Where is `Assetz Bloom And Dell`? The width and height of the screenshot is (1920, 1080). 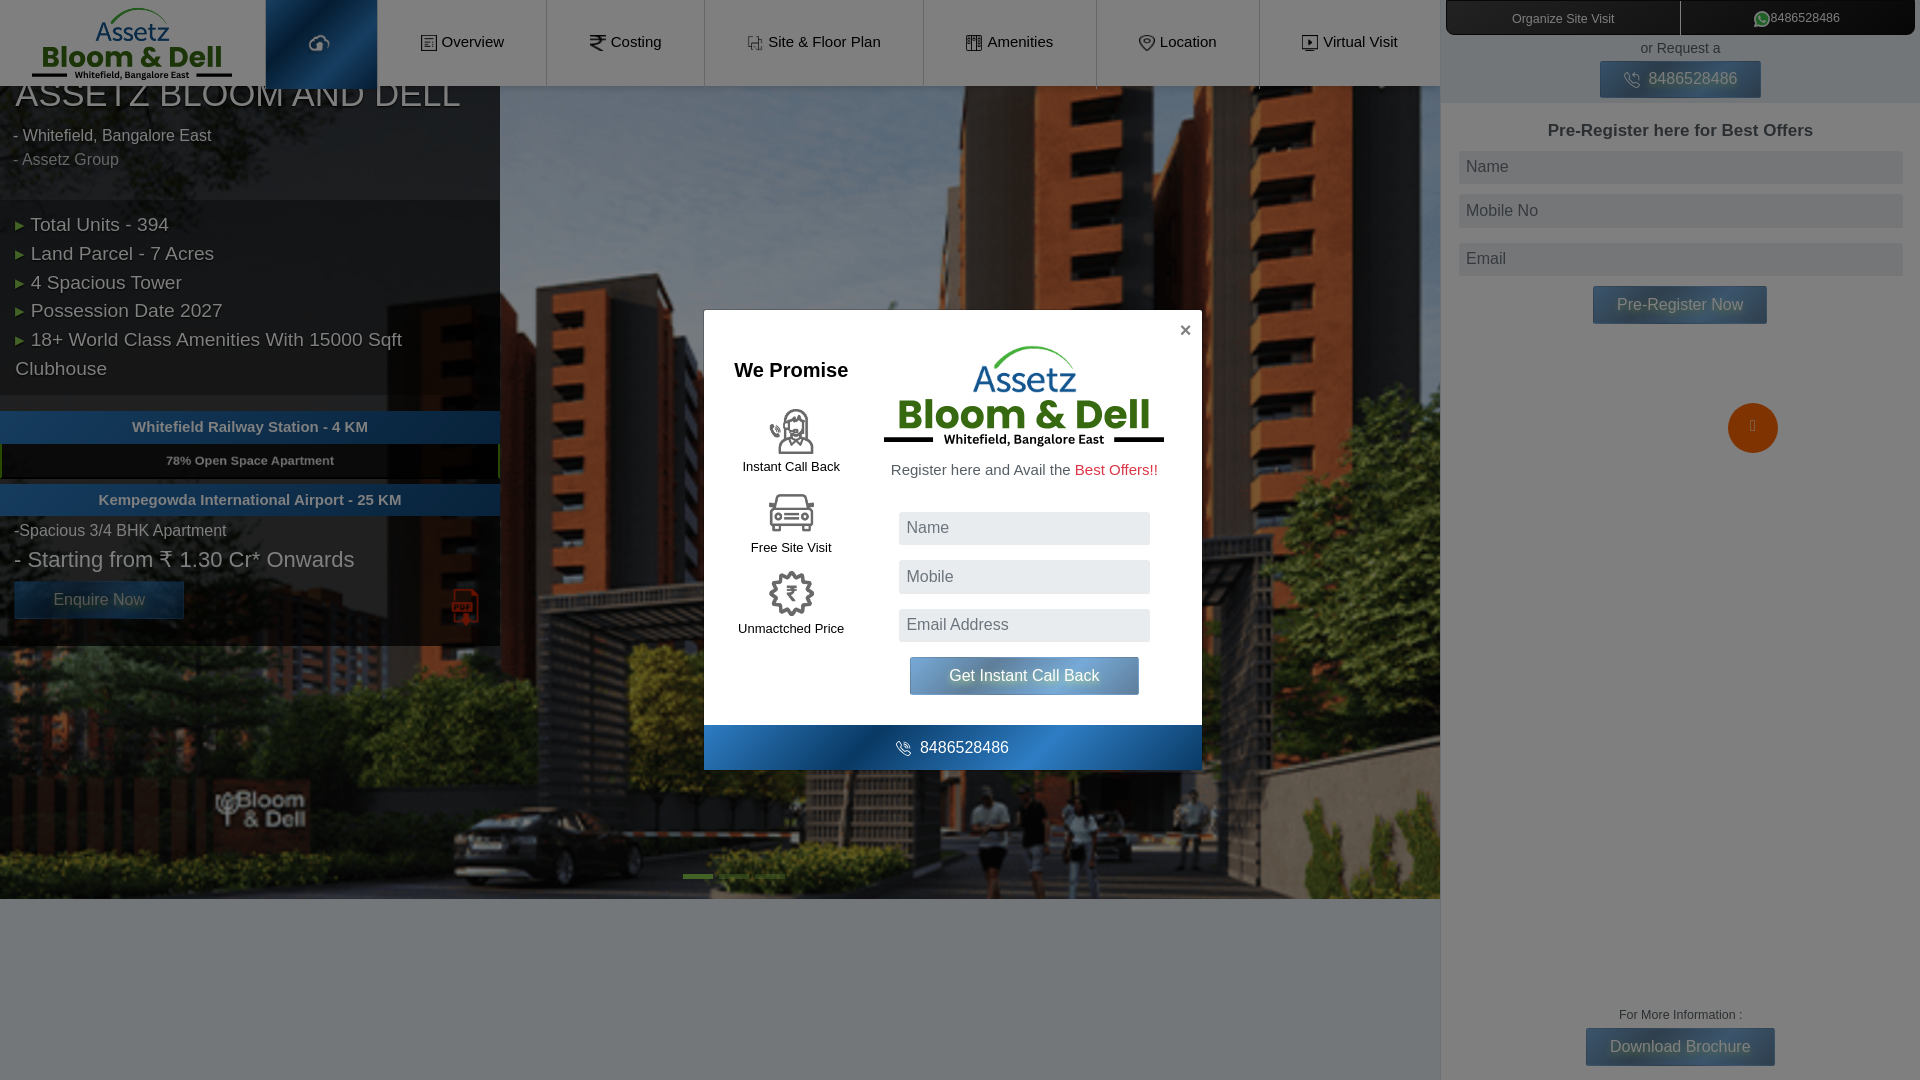 Assetz Bloom And Dell is located at coordinates (624, 42).